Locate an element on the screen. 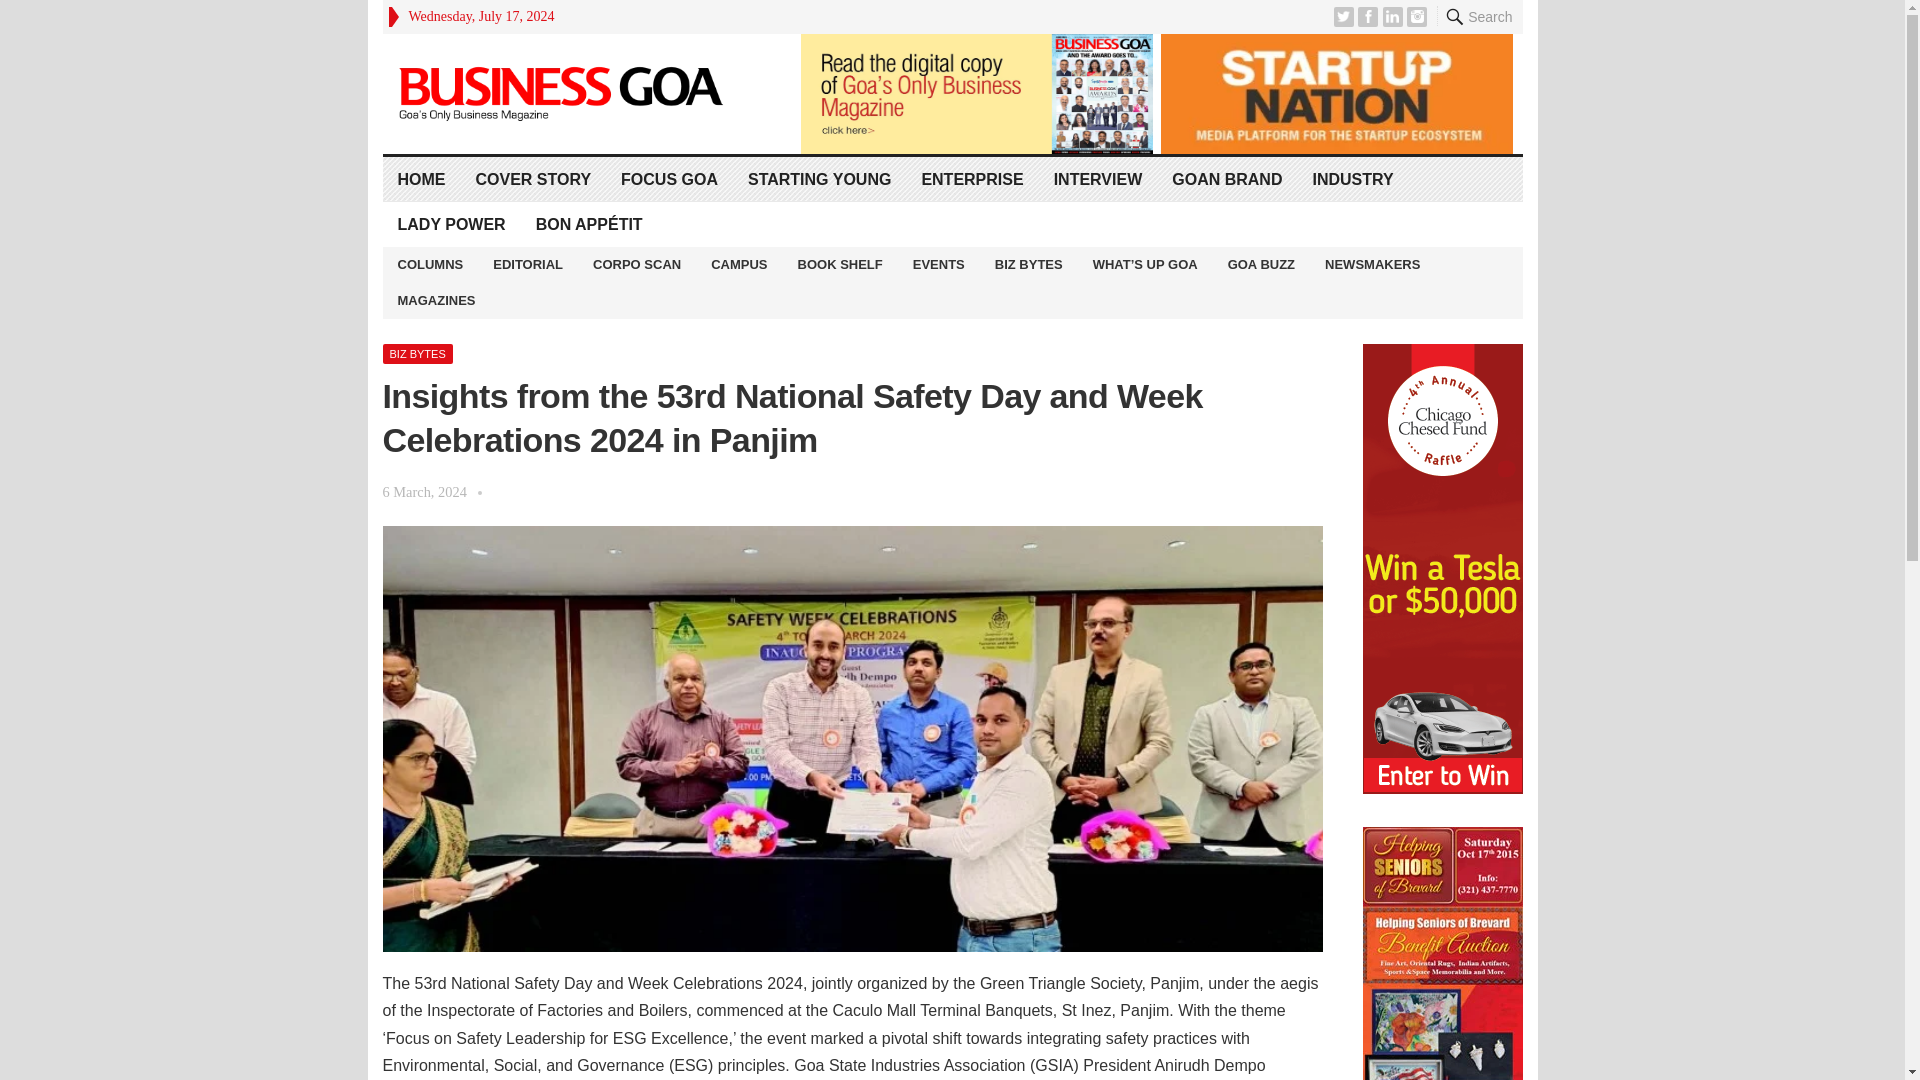  BOOK SHELF is located at coordinates (840, 264).